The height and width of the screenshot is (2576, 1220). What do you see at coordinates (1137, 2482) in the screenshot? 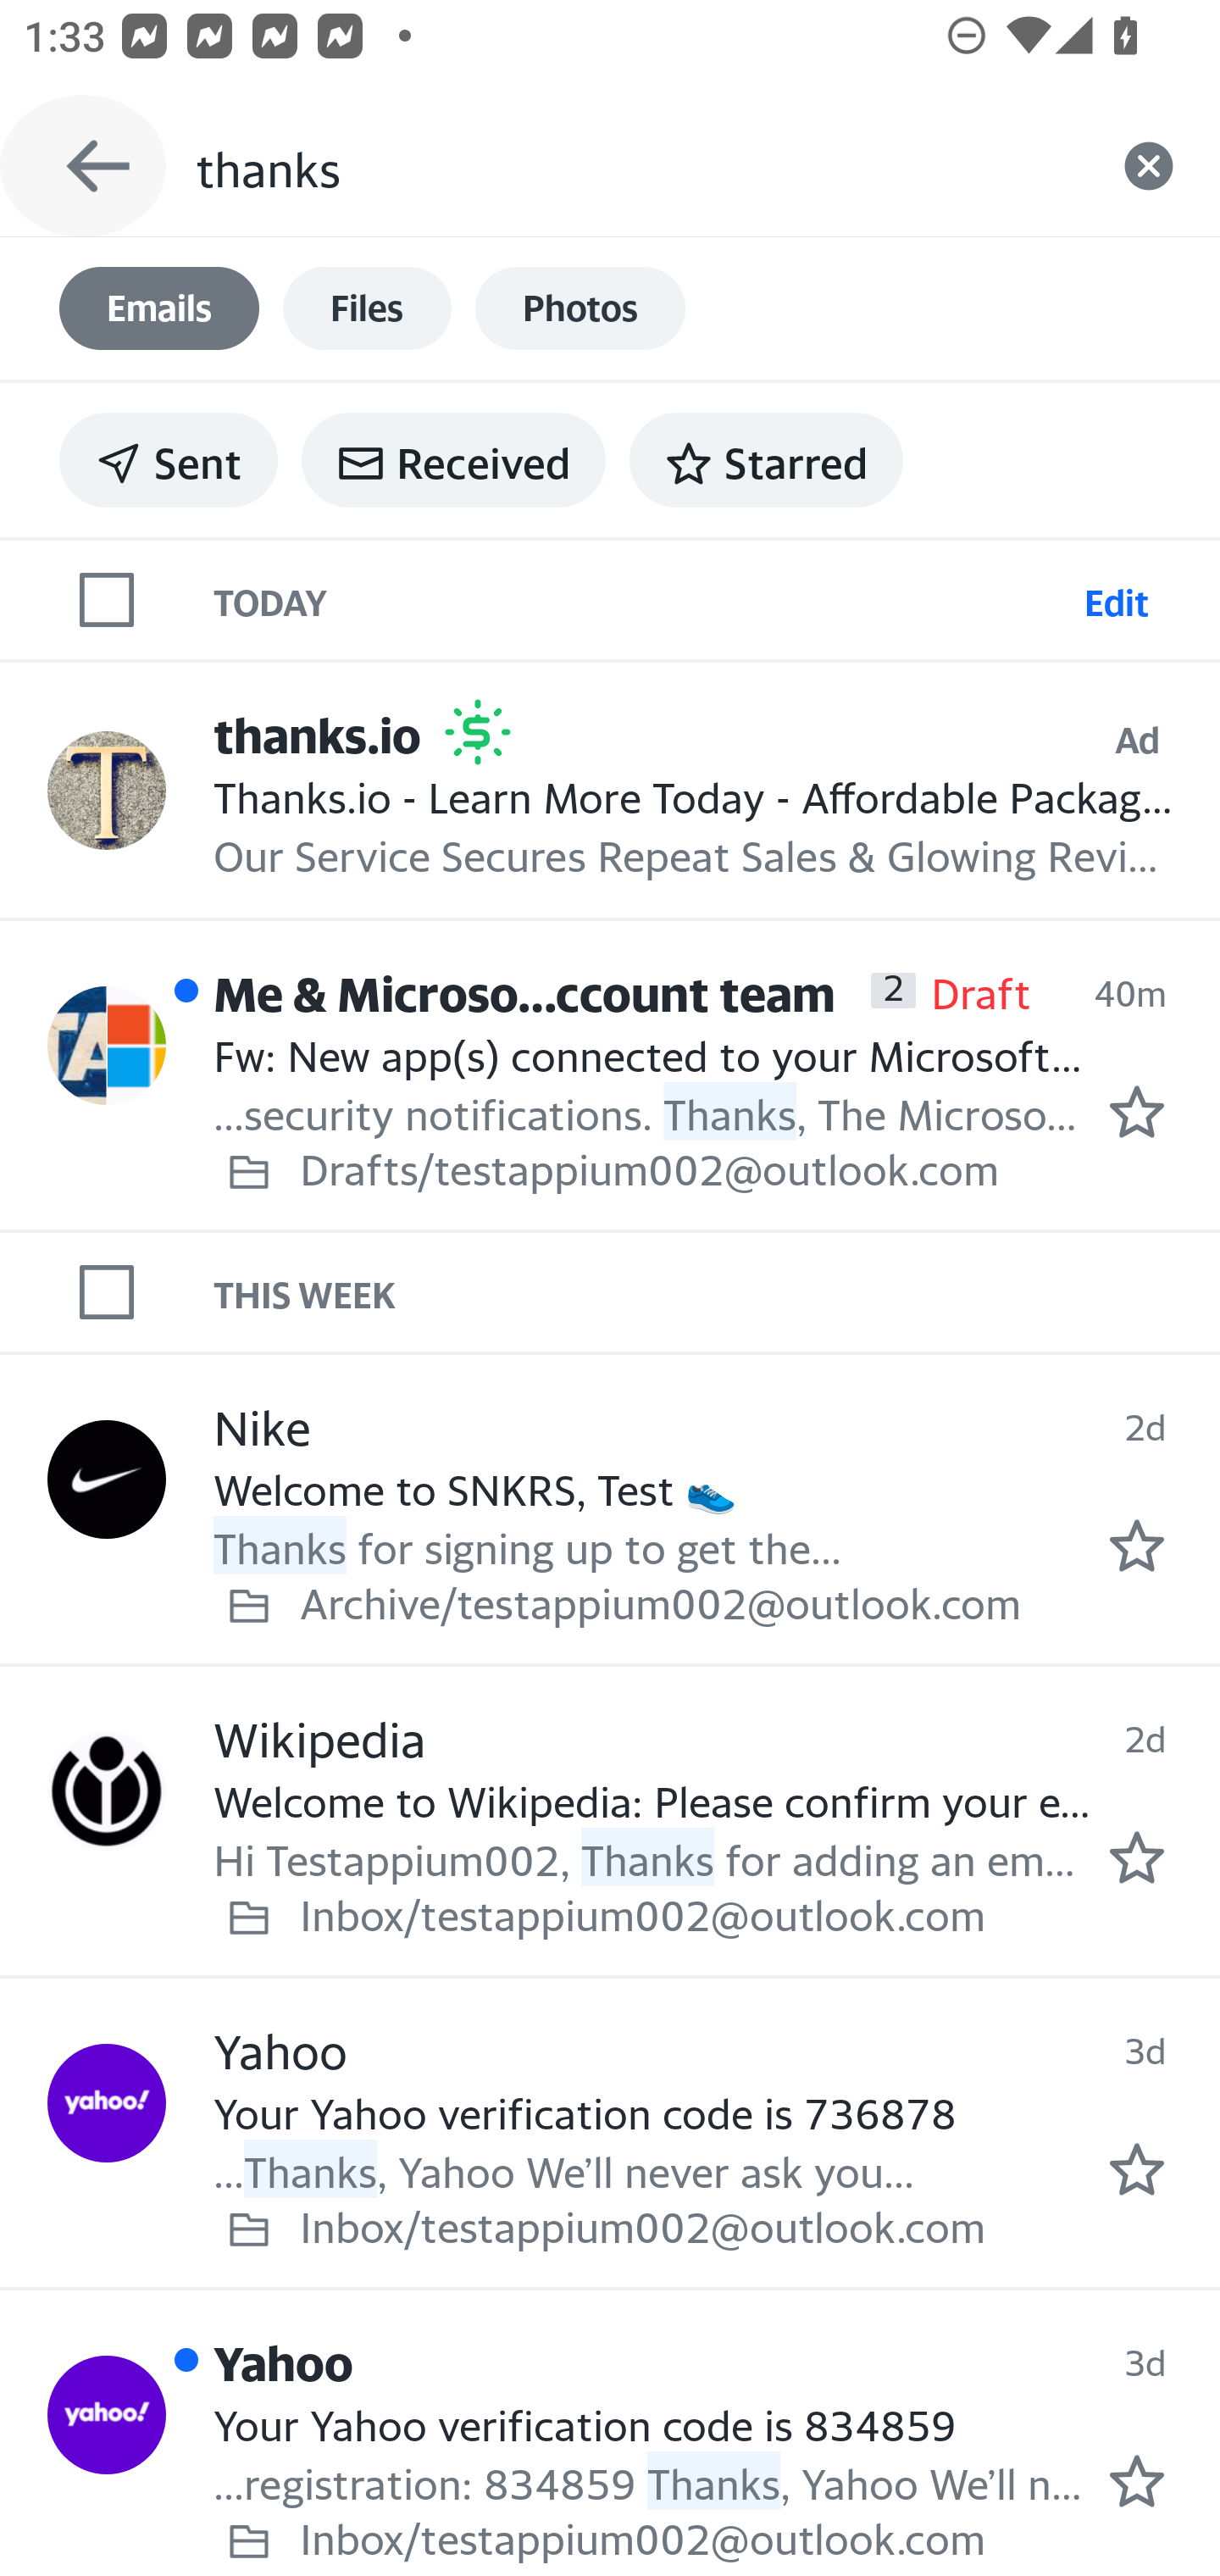
I see `Mark as starred.` at bounding box center [1137, 2482].